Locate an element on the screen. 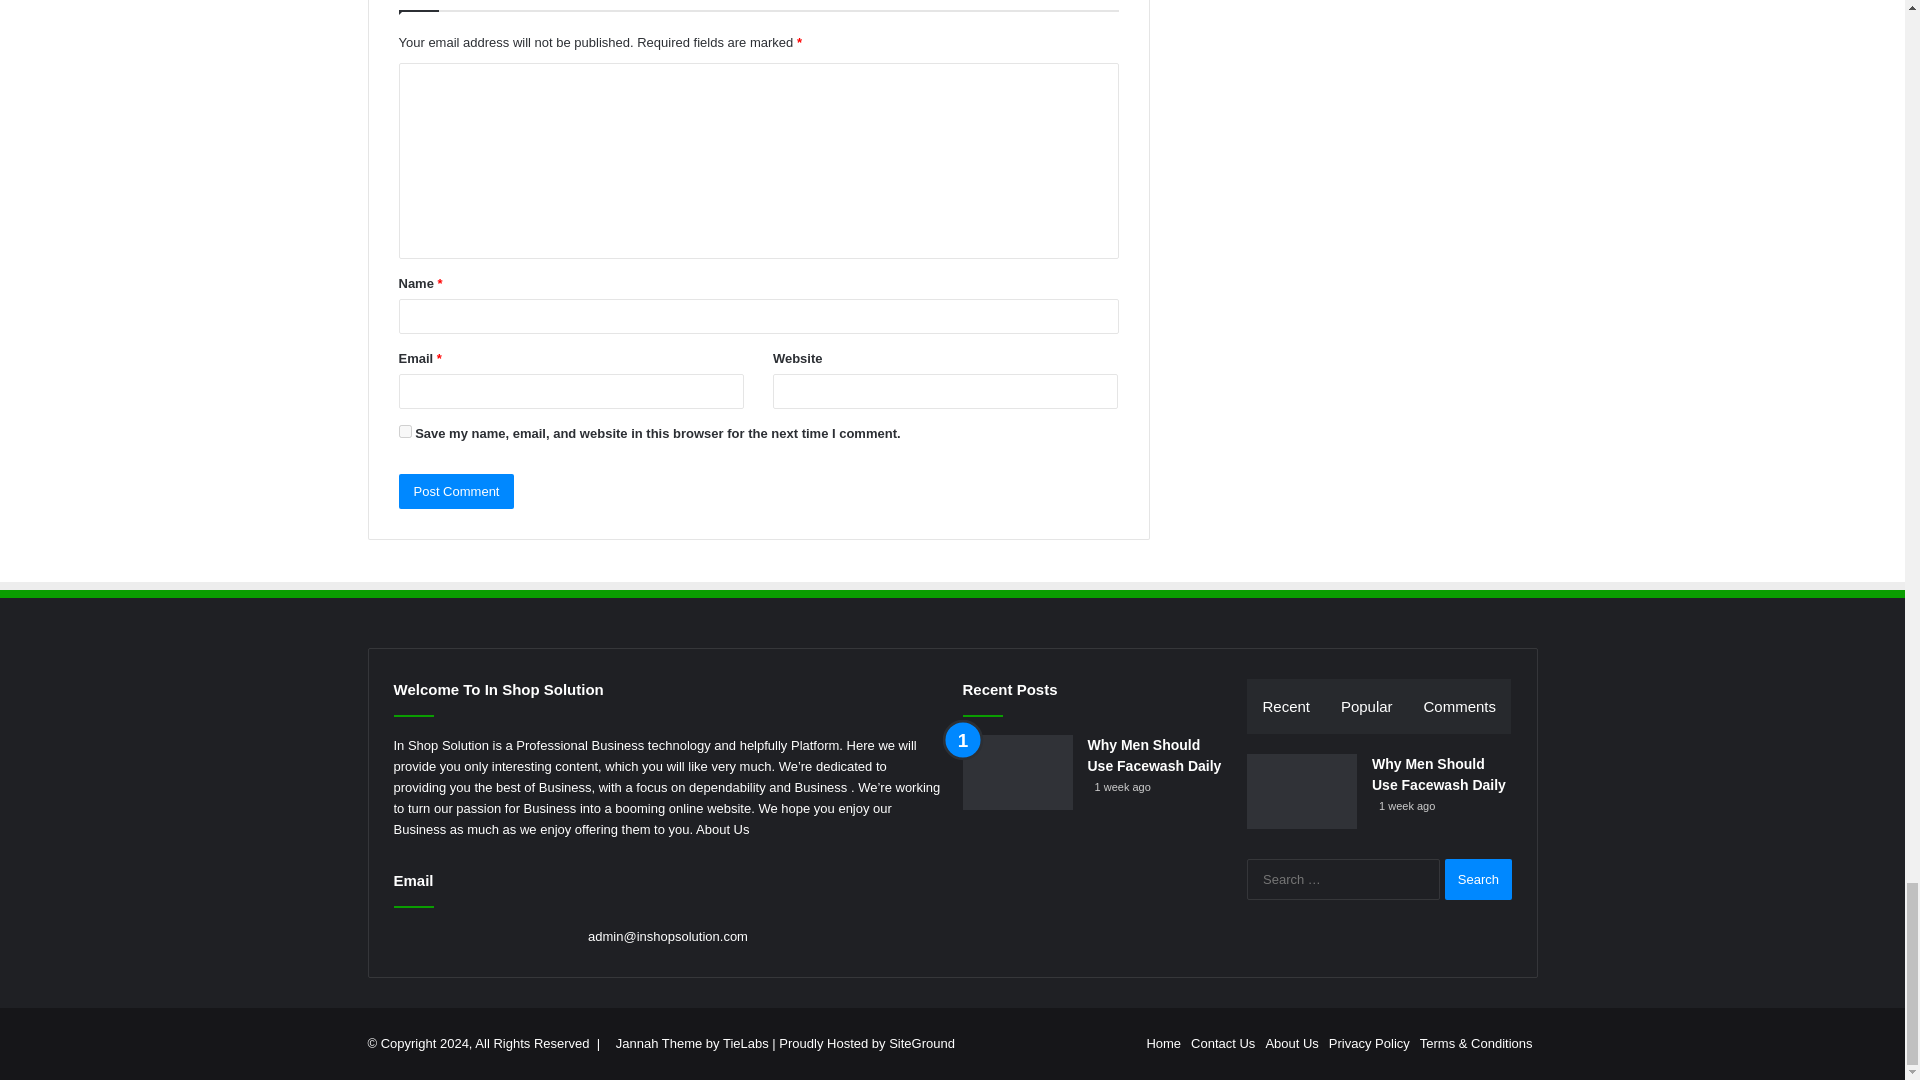 The image size is (1920, 1080). Post Comment is located at coordinates (456, 491).